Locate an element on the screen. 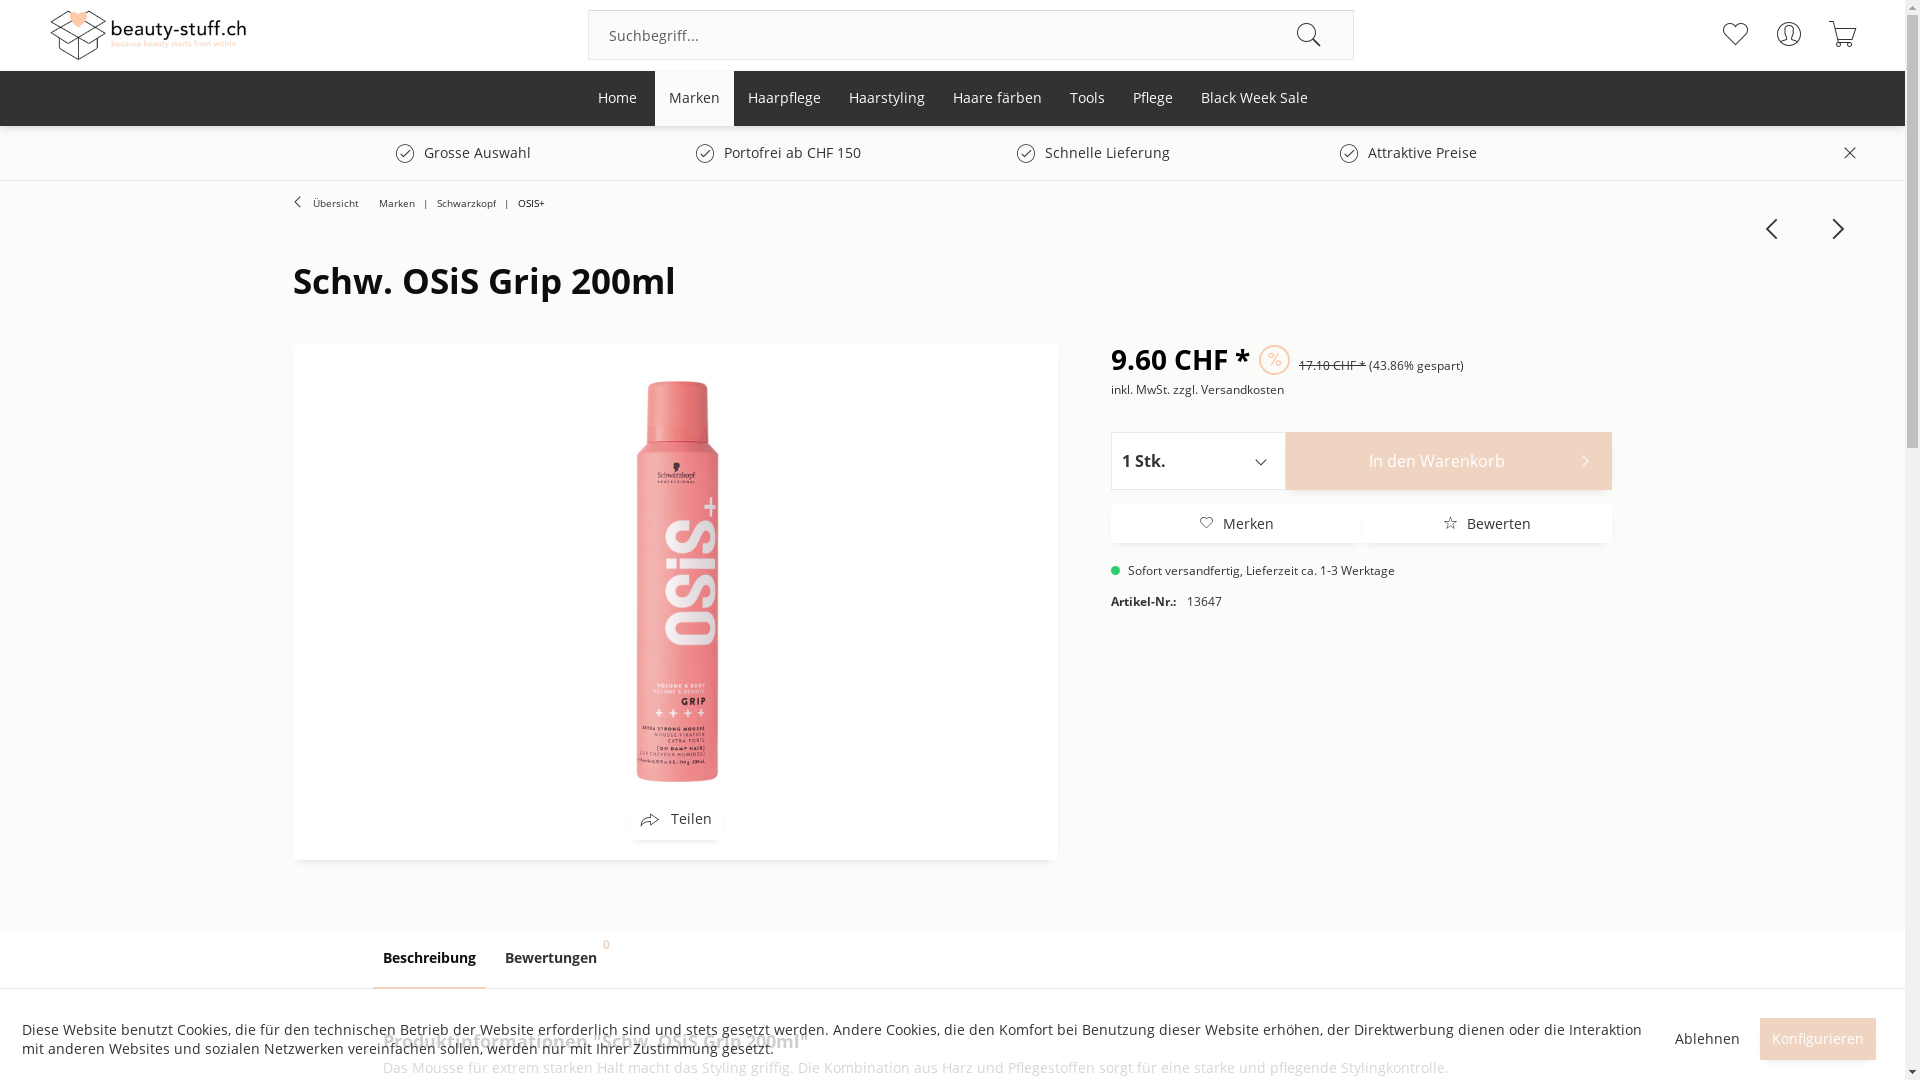 This screenshot has height=1080, width=1920. Home is located at coordinates (618, 98).